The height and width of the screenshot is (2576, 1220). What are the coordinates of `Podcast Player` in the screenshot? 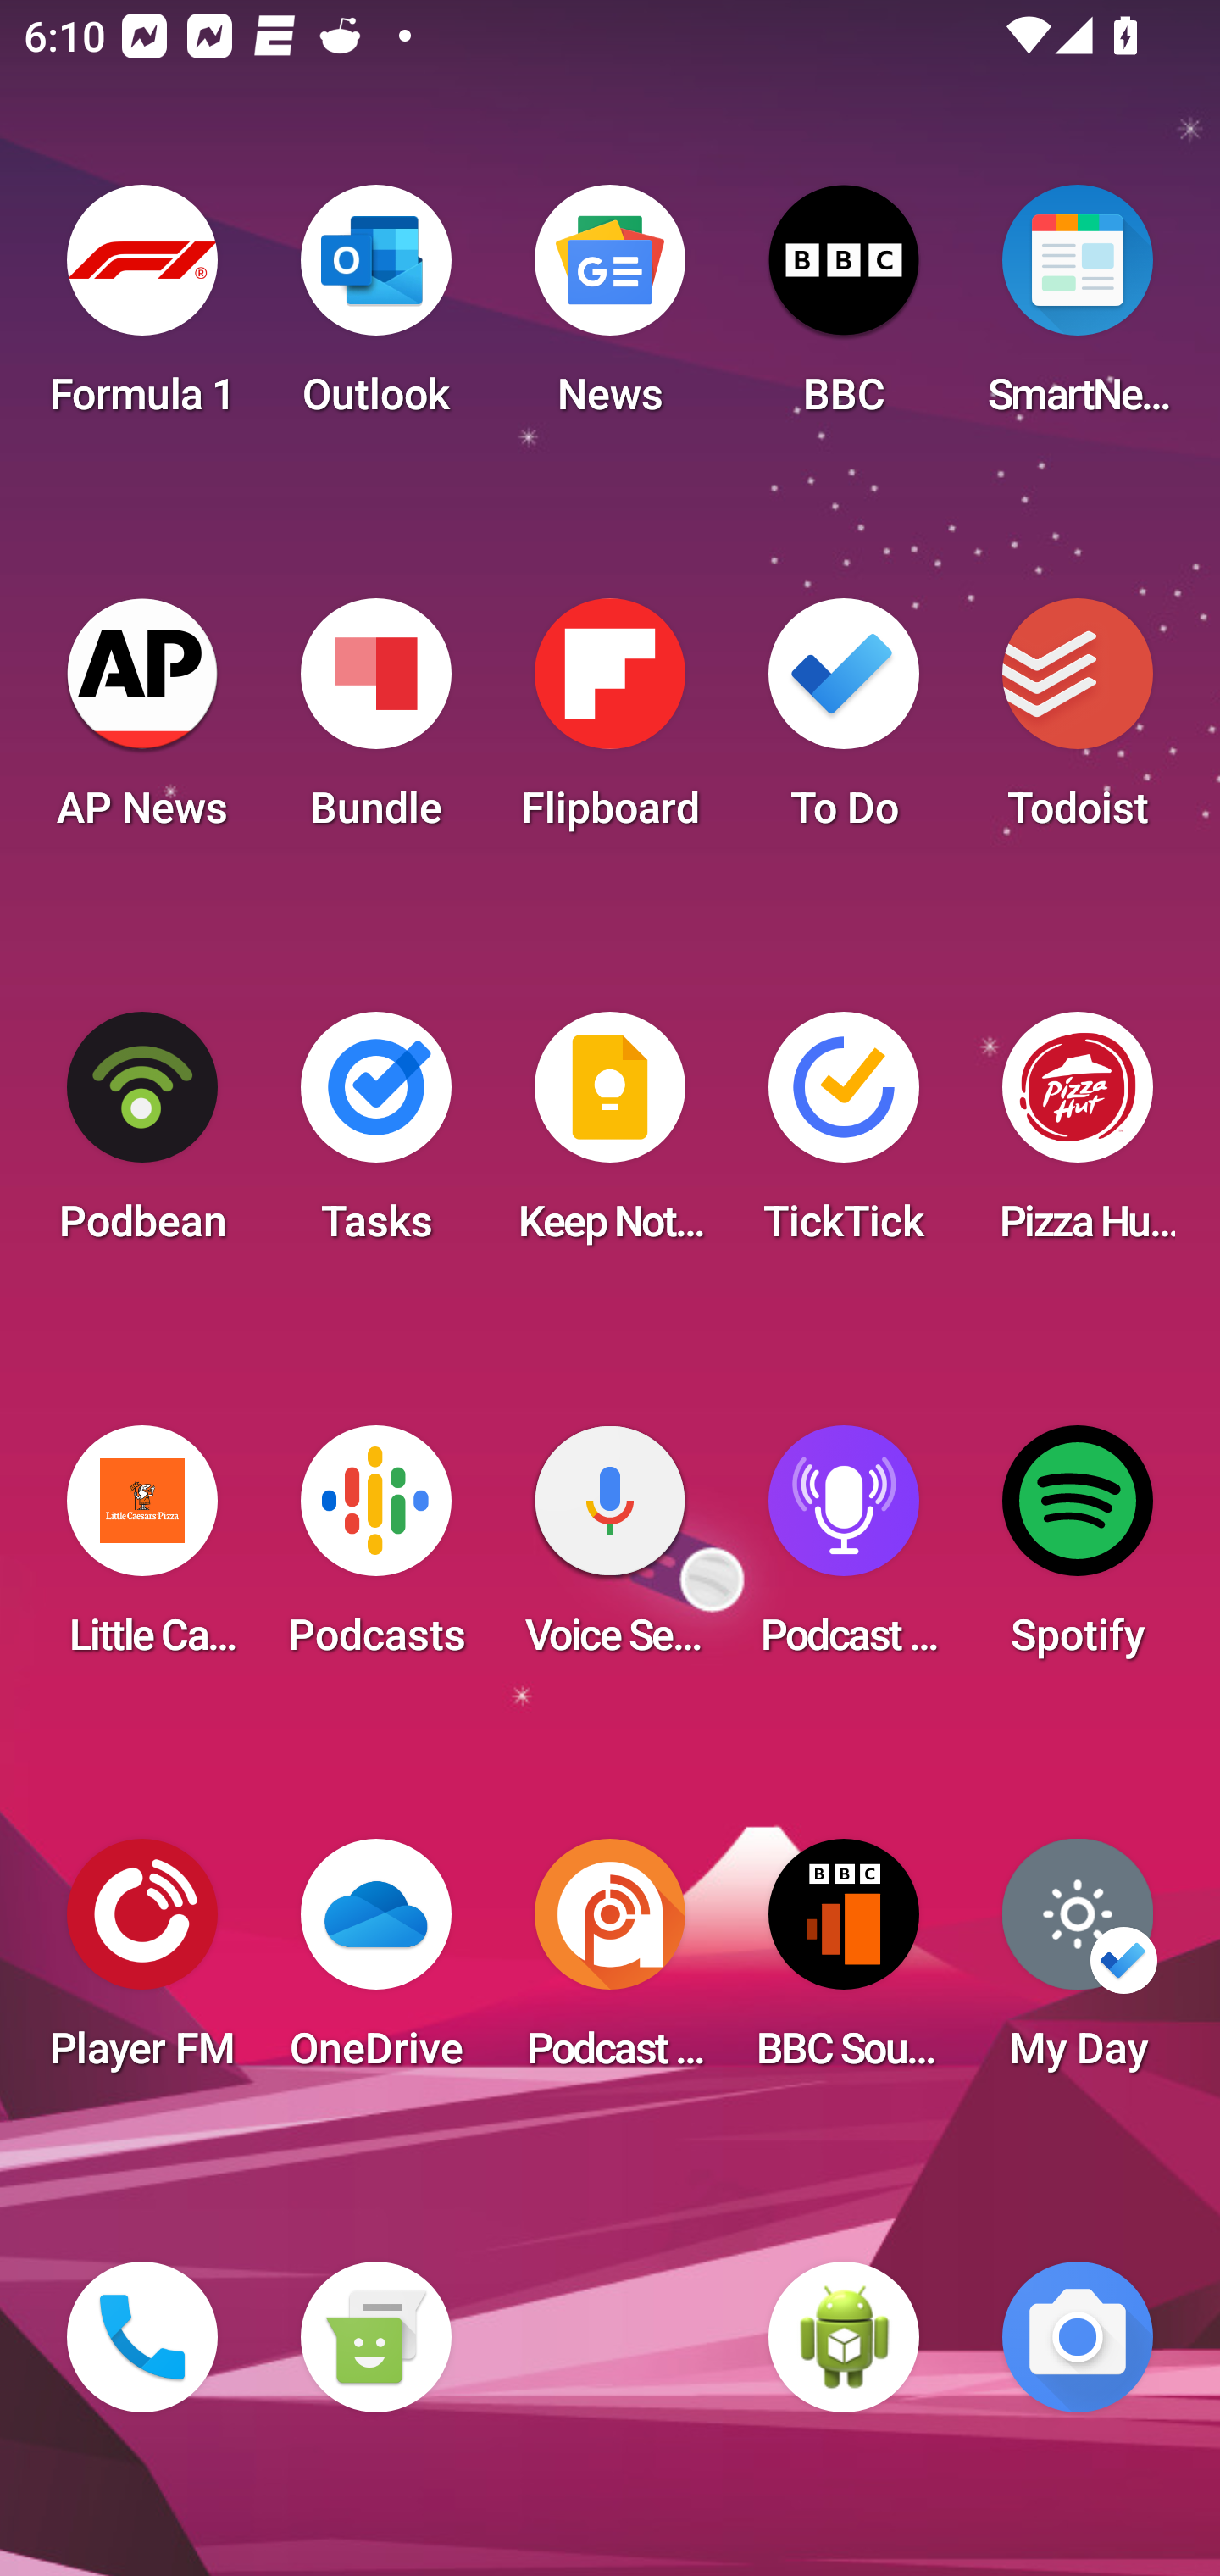 It's located at (844, 1551).